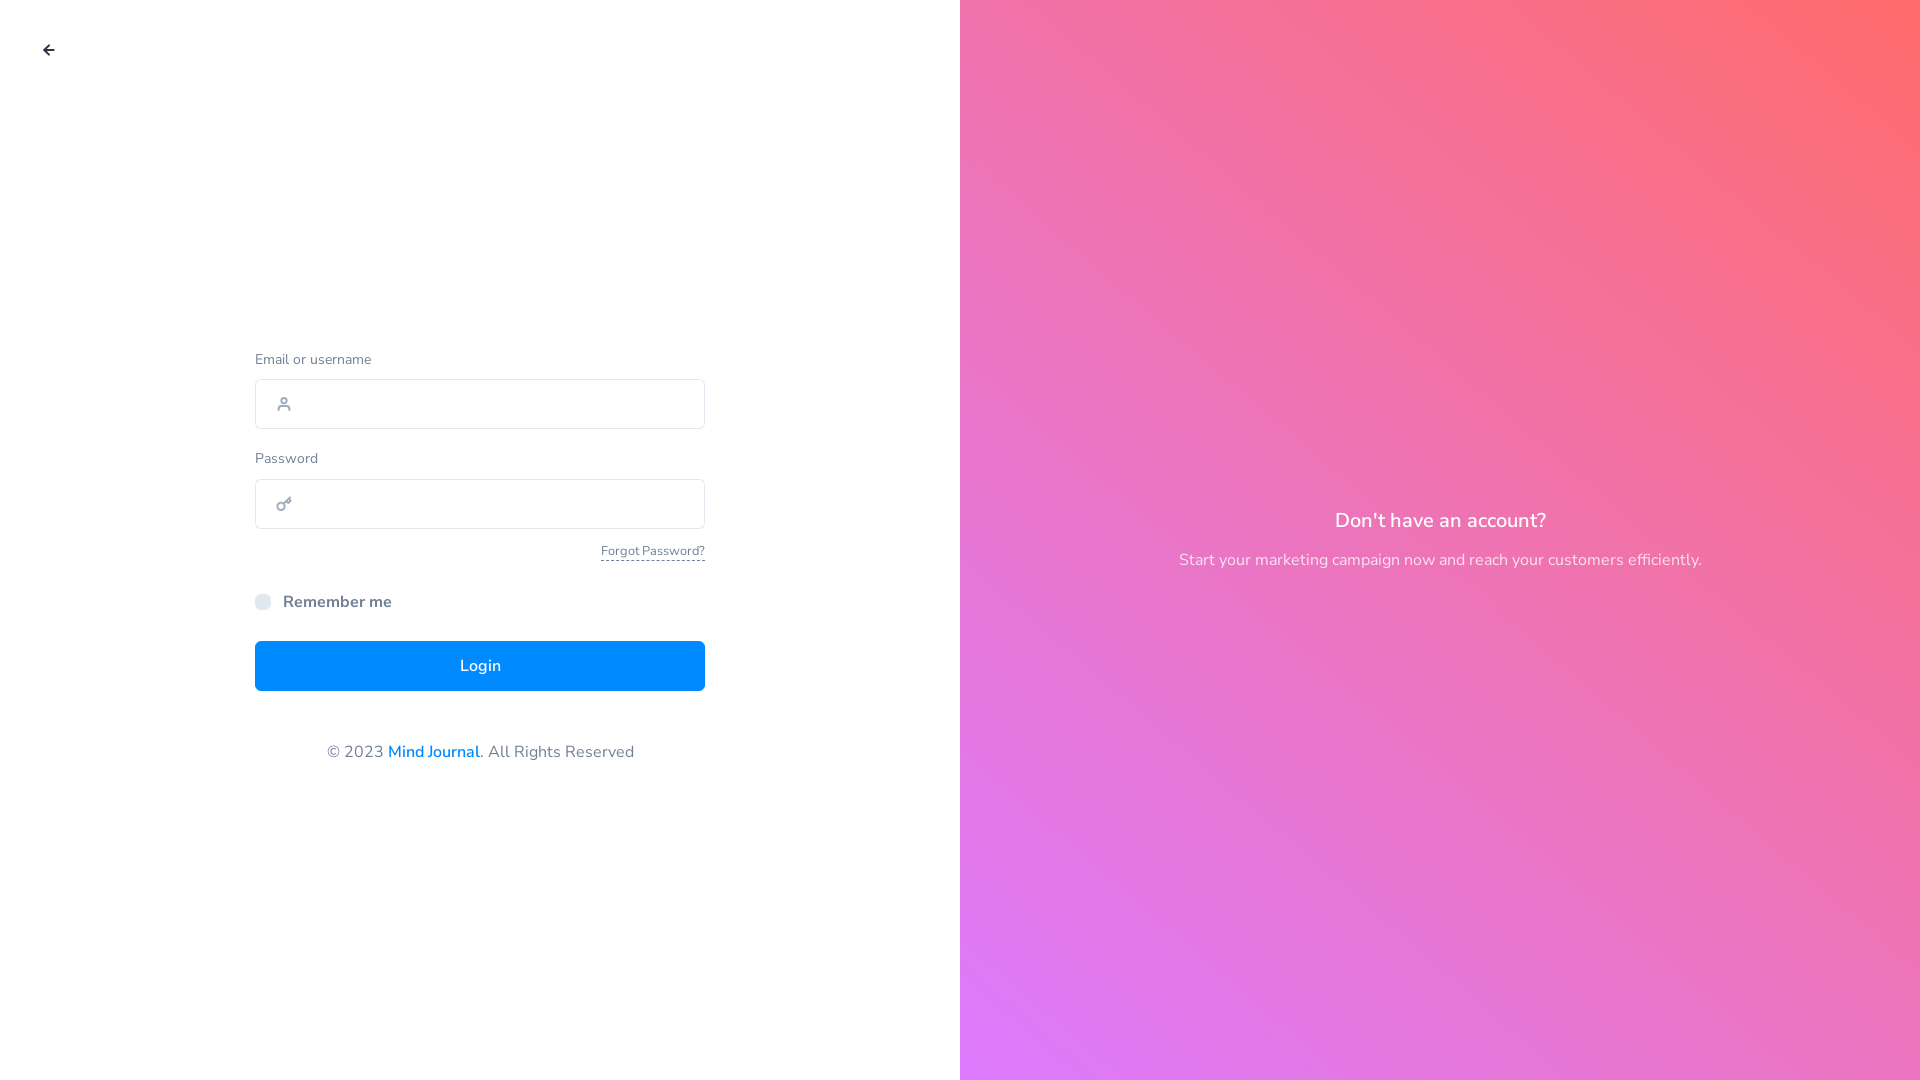 The height and width of the screenshot is (1080, 1920). I want to click on Login, so click(480, 666).